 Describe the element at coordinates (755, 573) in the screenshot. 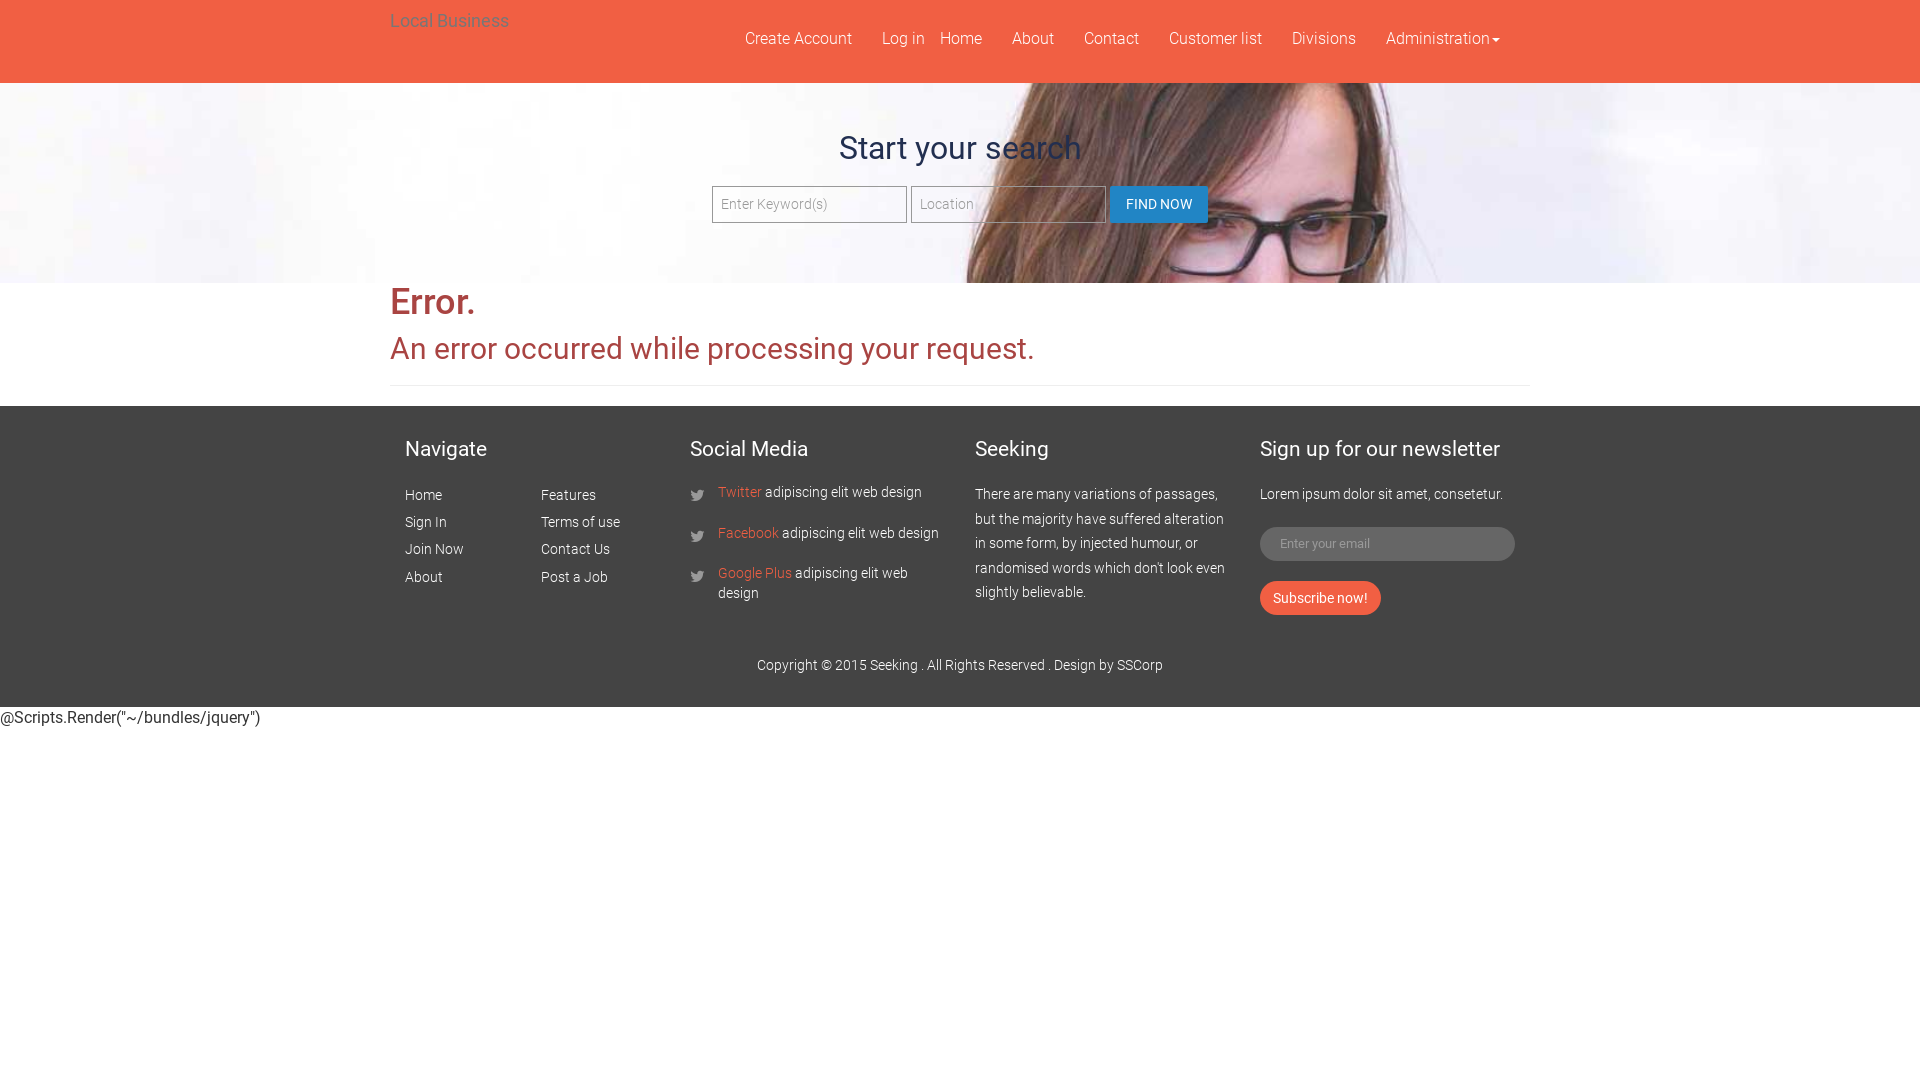

I see `Google Plus` at that location.